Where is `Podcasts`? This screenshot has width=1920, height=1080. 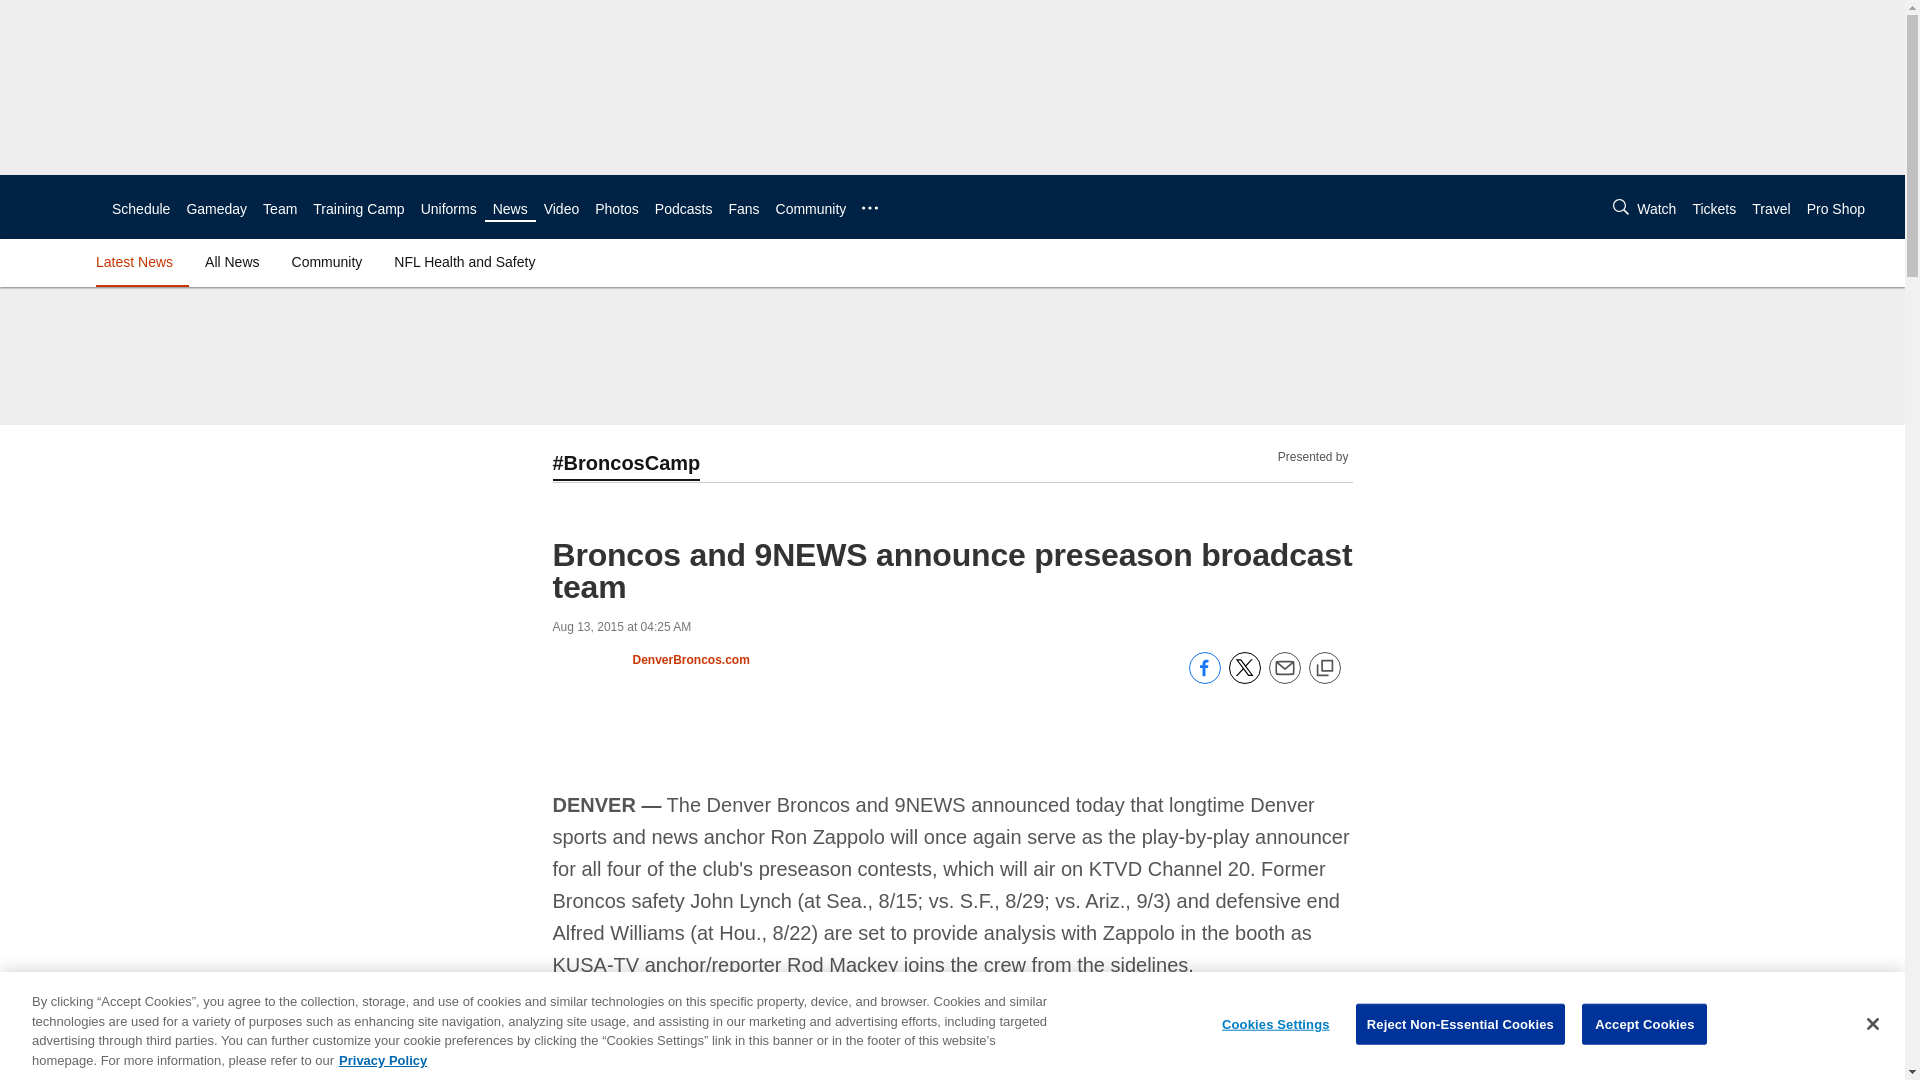
Podcasts is located at coordinates (683, 208).